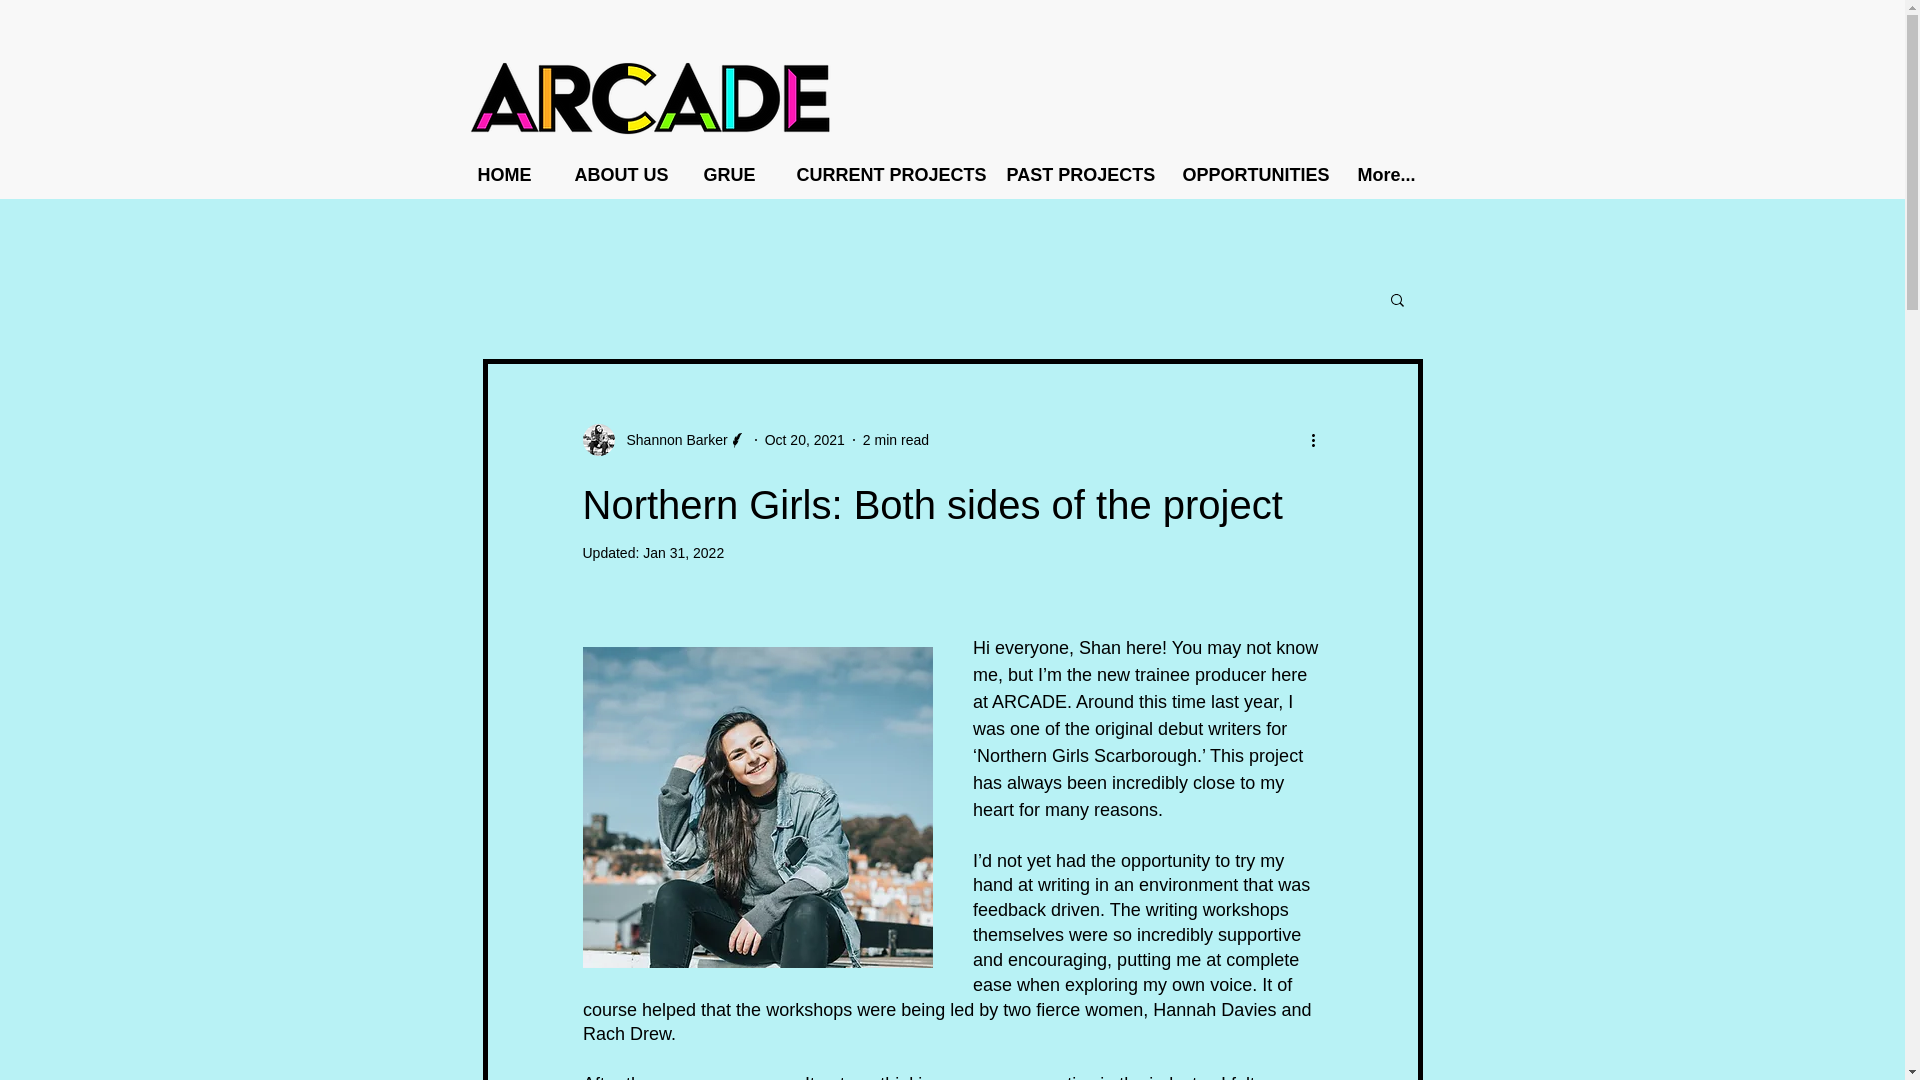  I want to click on Oct 20, 2021, so click(804, 440).